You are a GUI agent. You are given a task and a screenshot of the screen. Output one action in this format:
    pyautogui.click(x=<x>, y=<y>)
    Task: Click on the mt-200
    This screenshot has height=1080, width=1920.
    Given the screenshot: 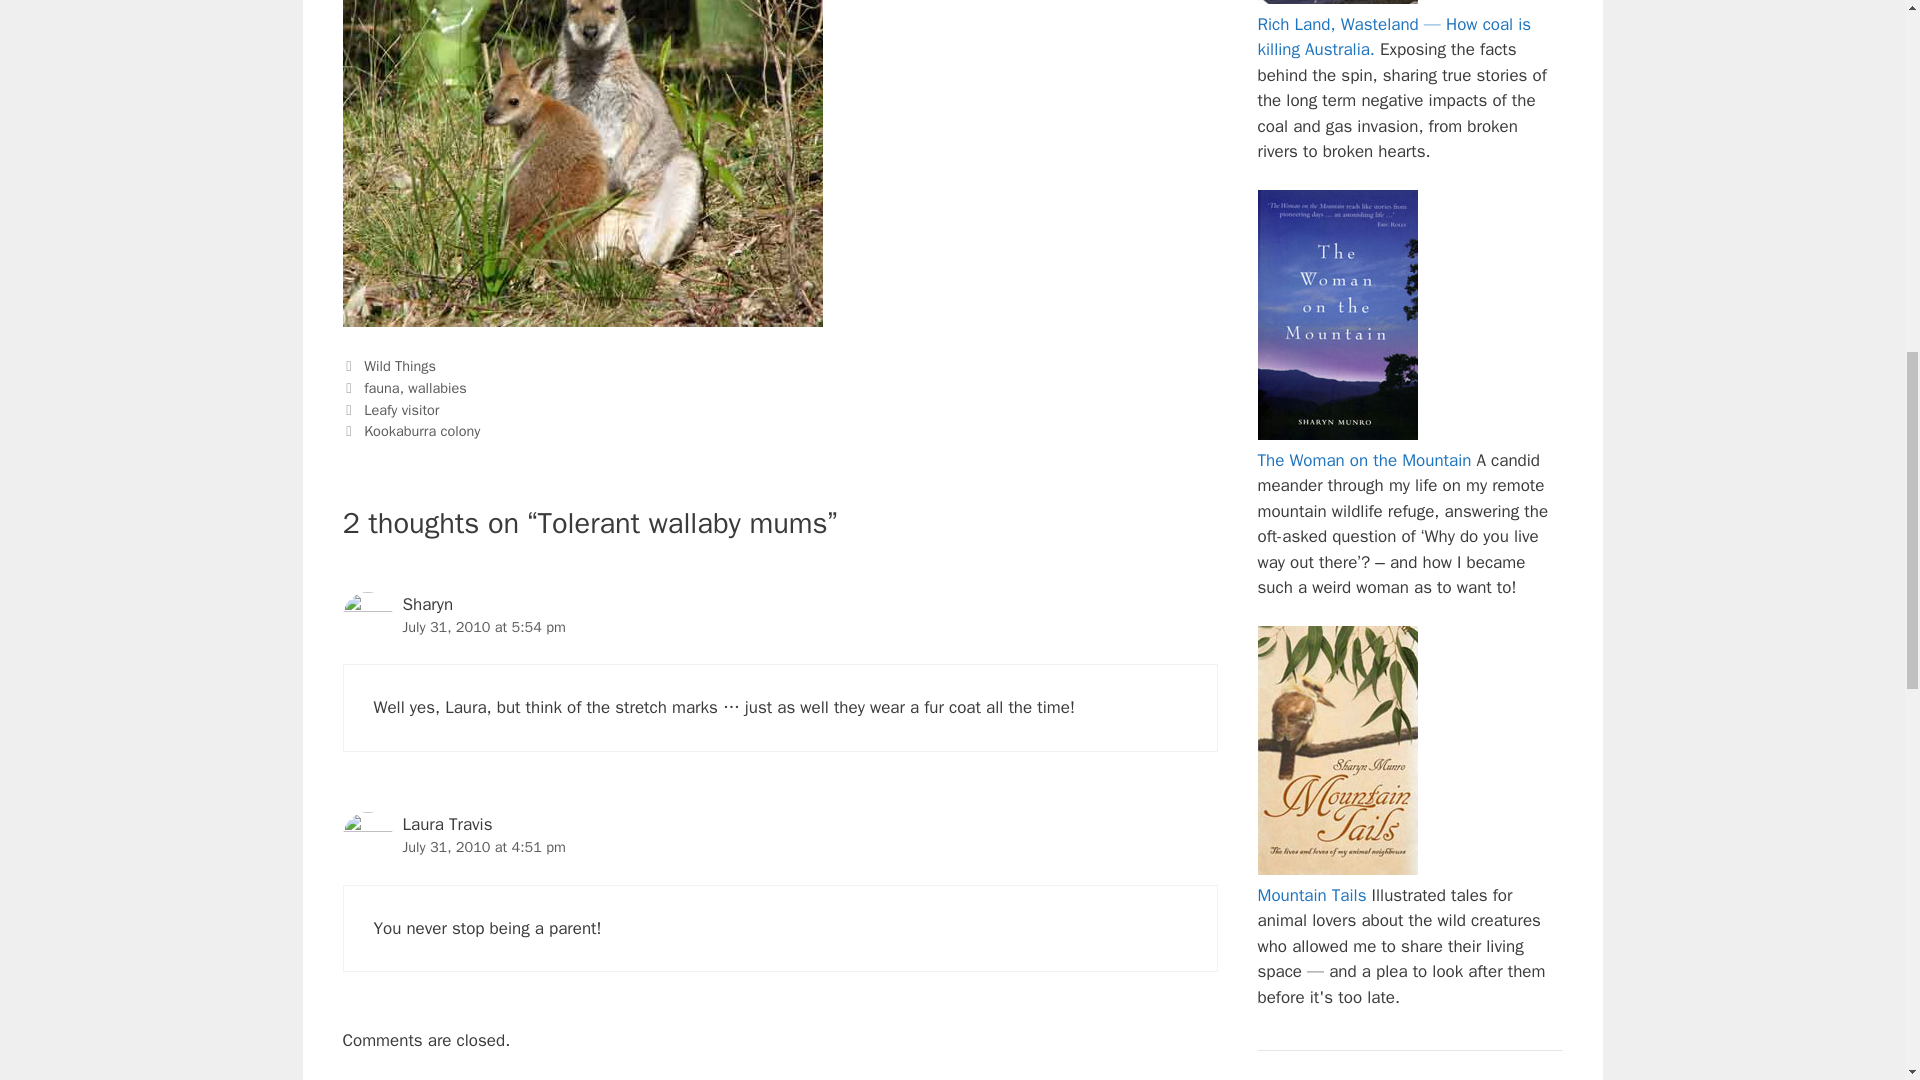 What is the action you would take?
    pyautogui.click(x=1338, y=750)
    